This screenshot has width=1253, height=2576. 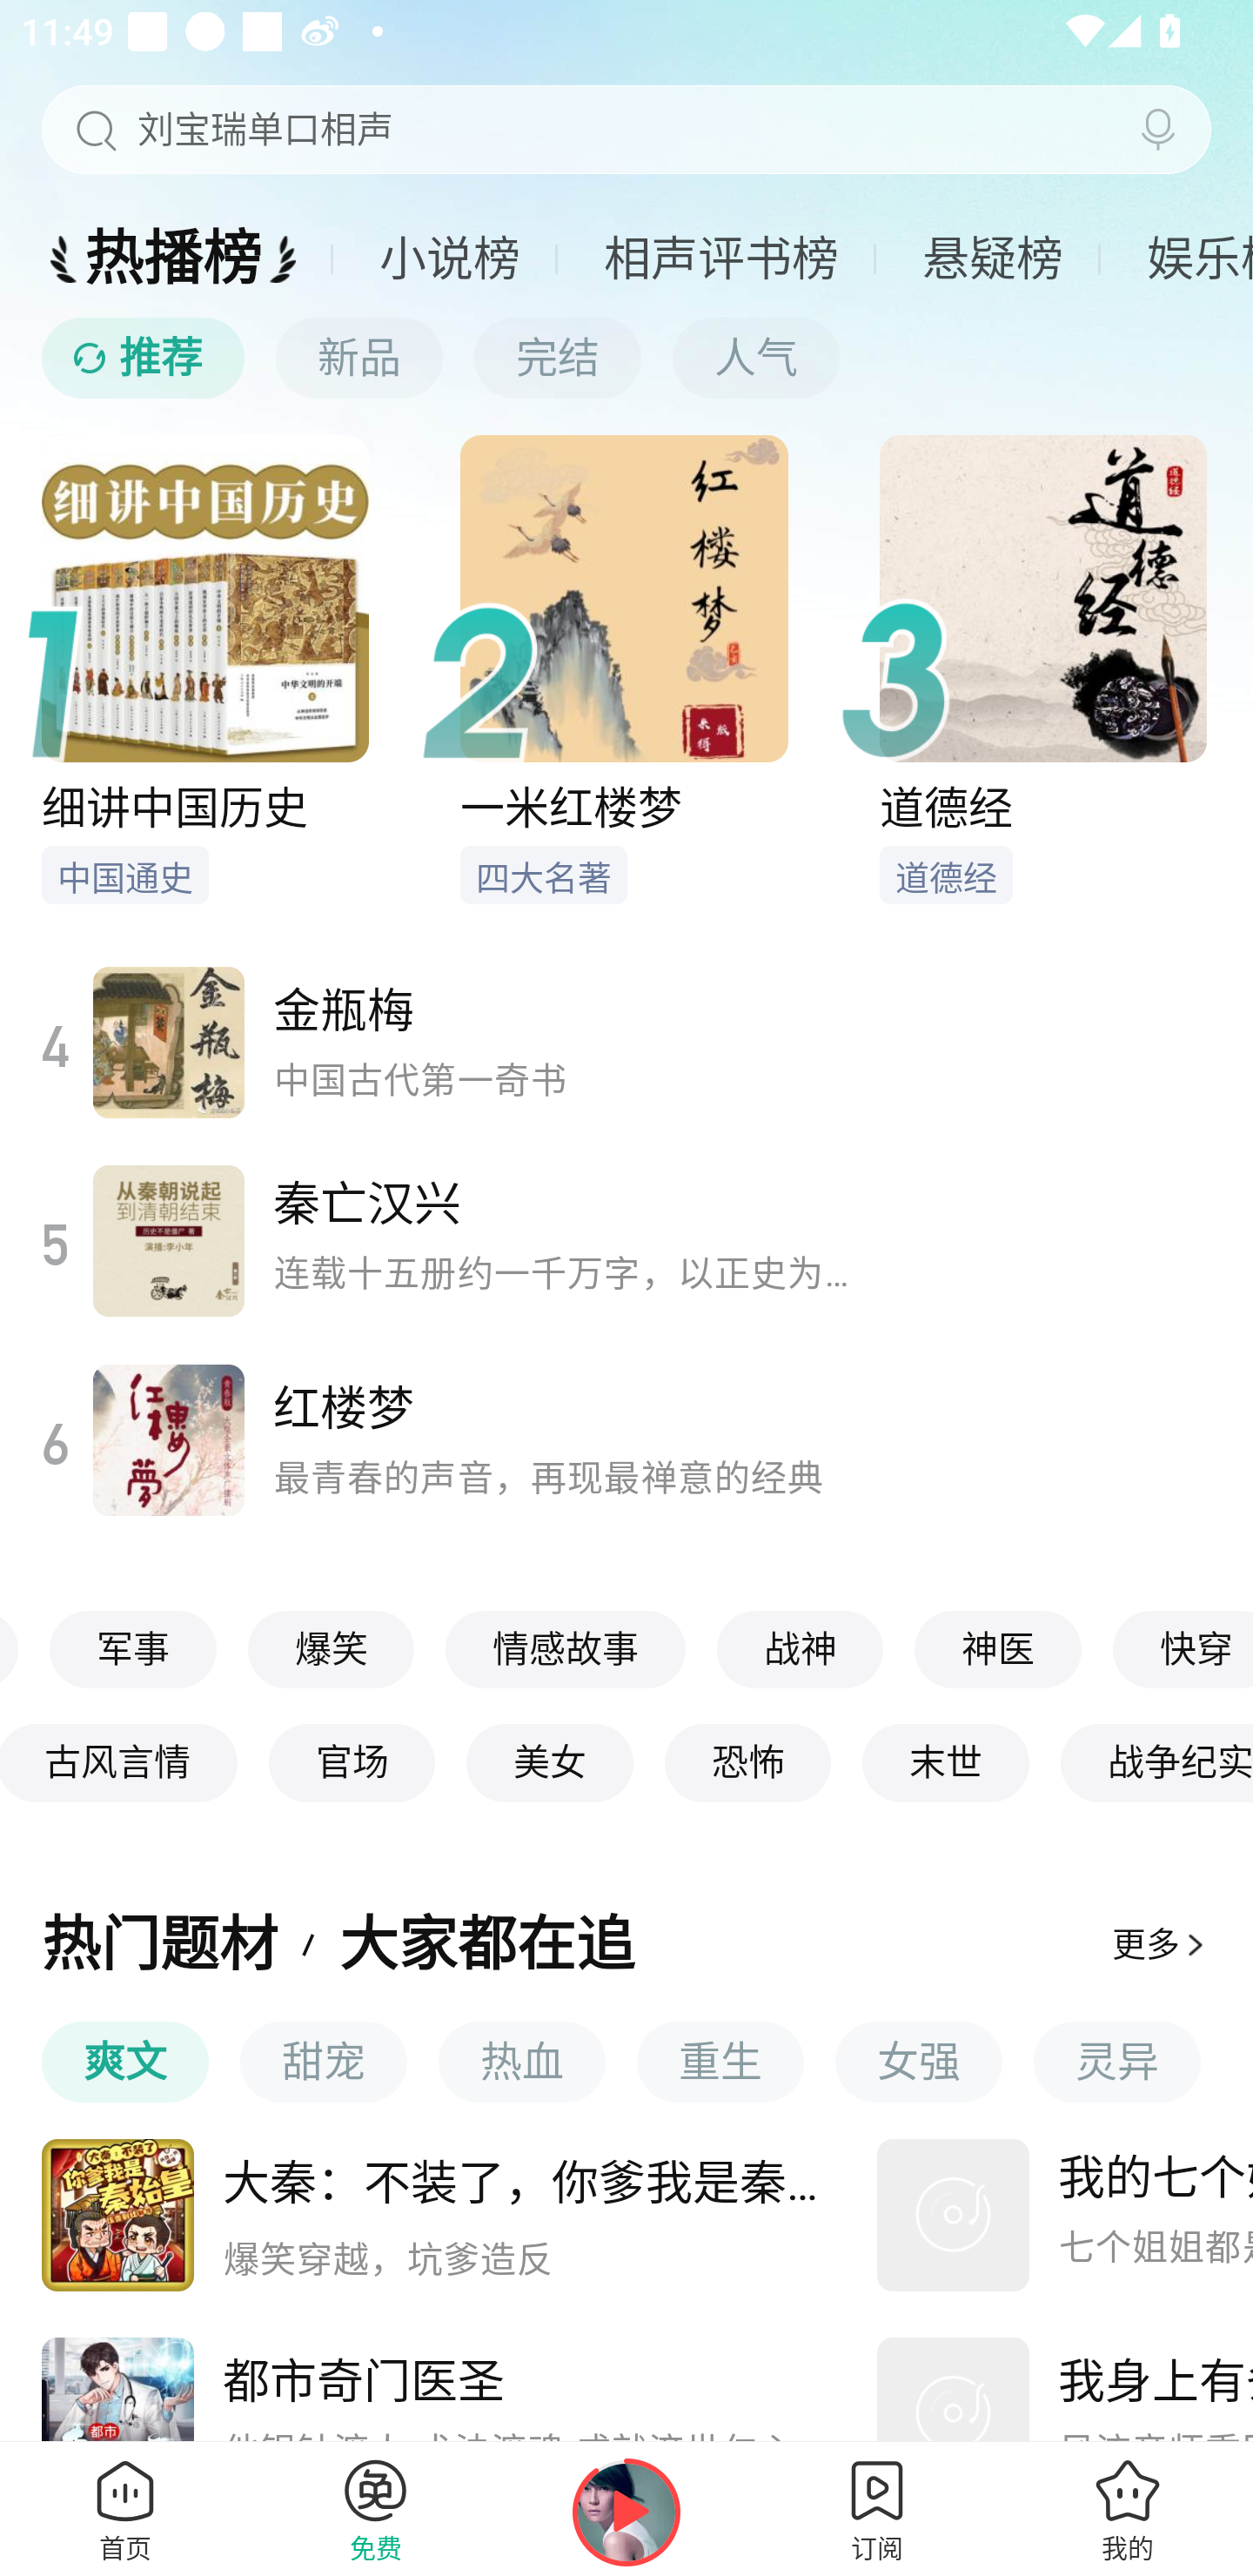 What do you see at coordinates (1042, 669) in the screenshot?
I see `道德经` at bounding box center [1042, 669].